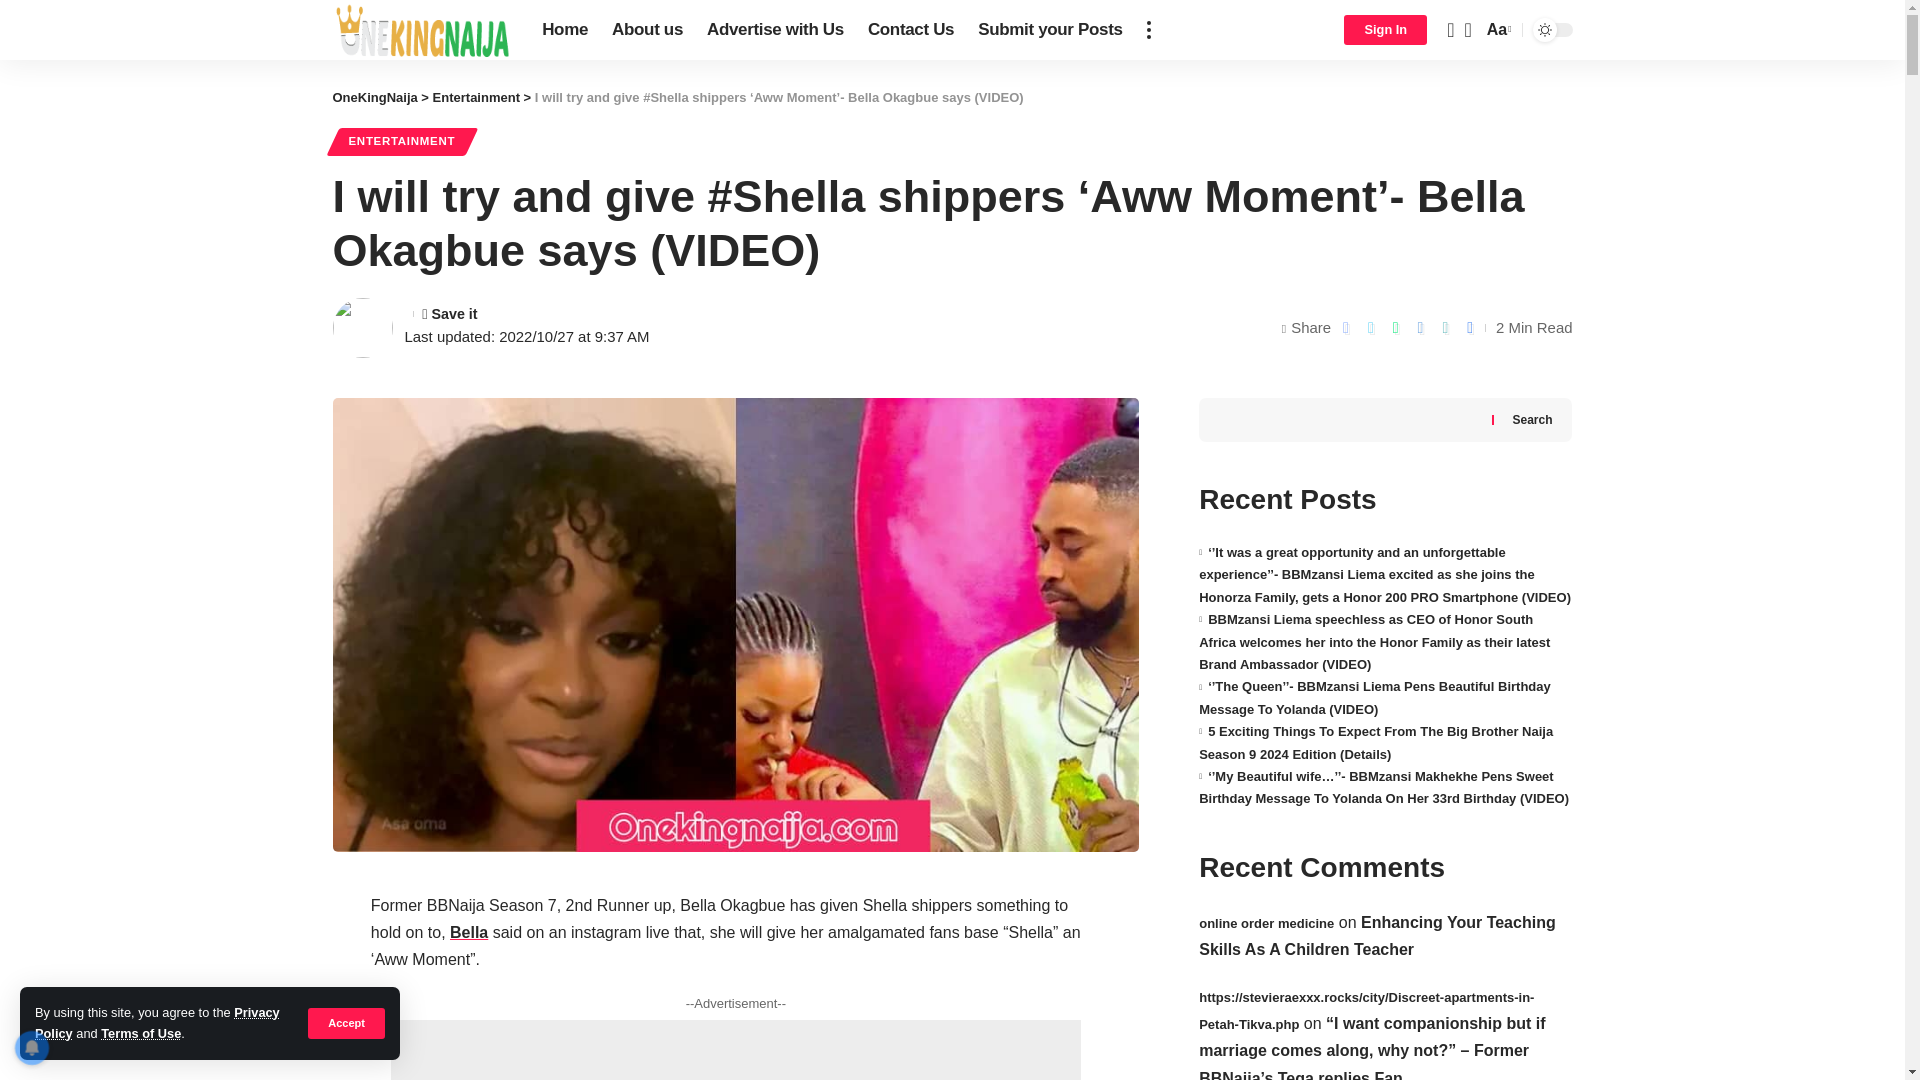 This screenshot has height=1080, width=1920. What do you see at coordinates (736, 1050) in the screenshot?
I see `Advertisement` at bounding box center [736, 1050].